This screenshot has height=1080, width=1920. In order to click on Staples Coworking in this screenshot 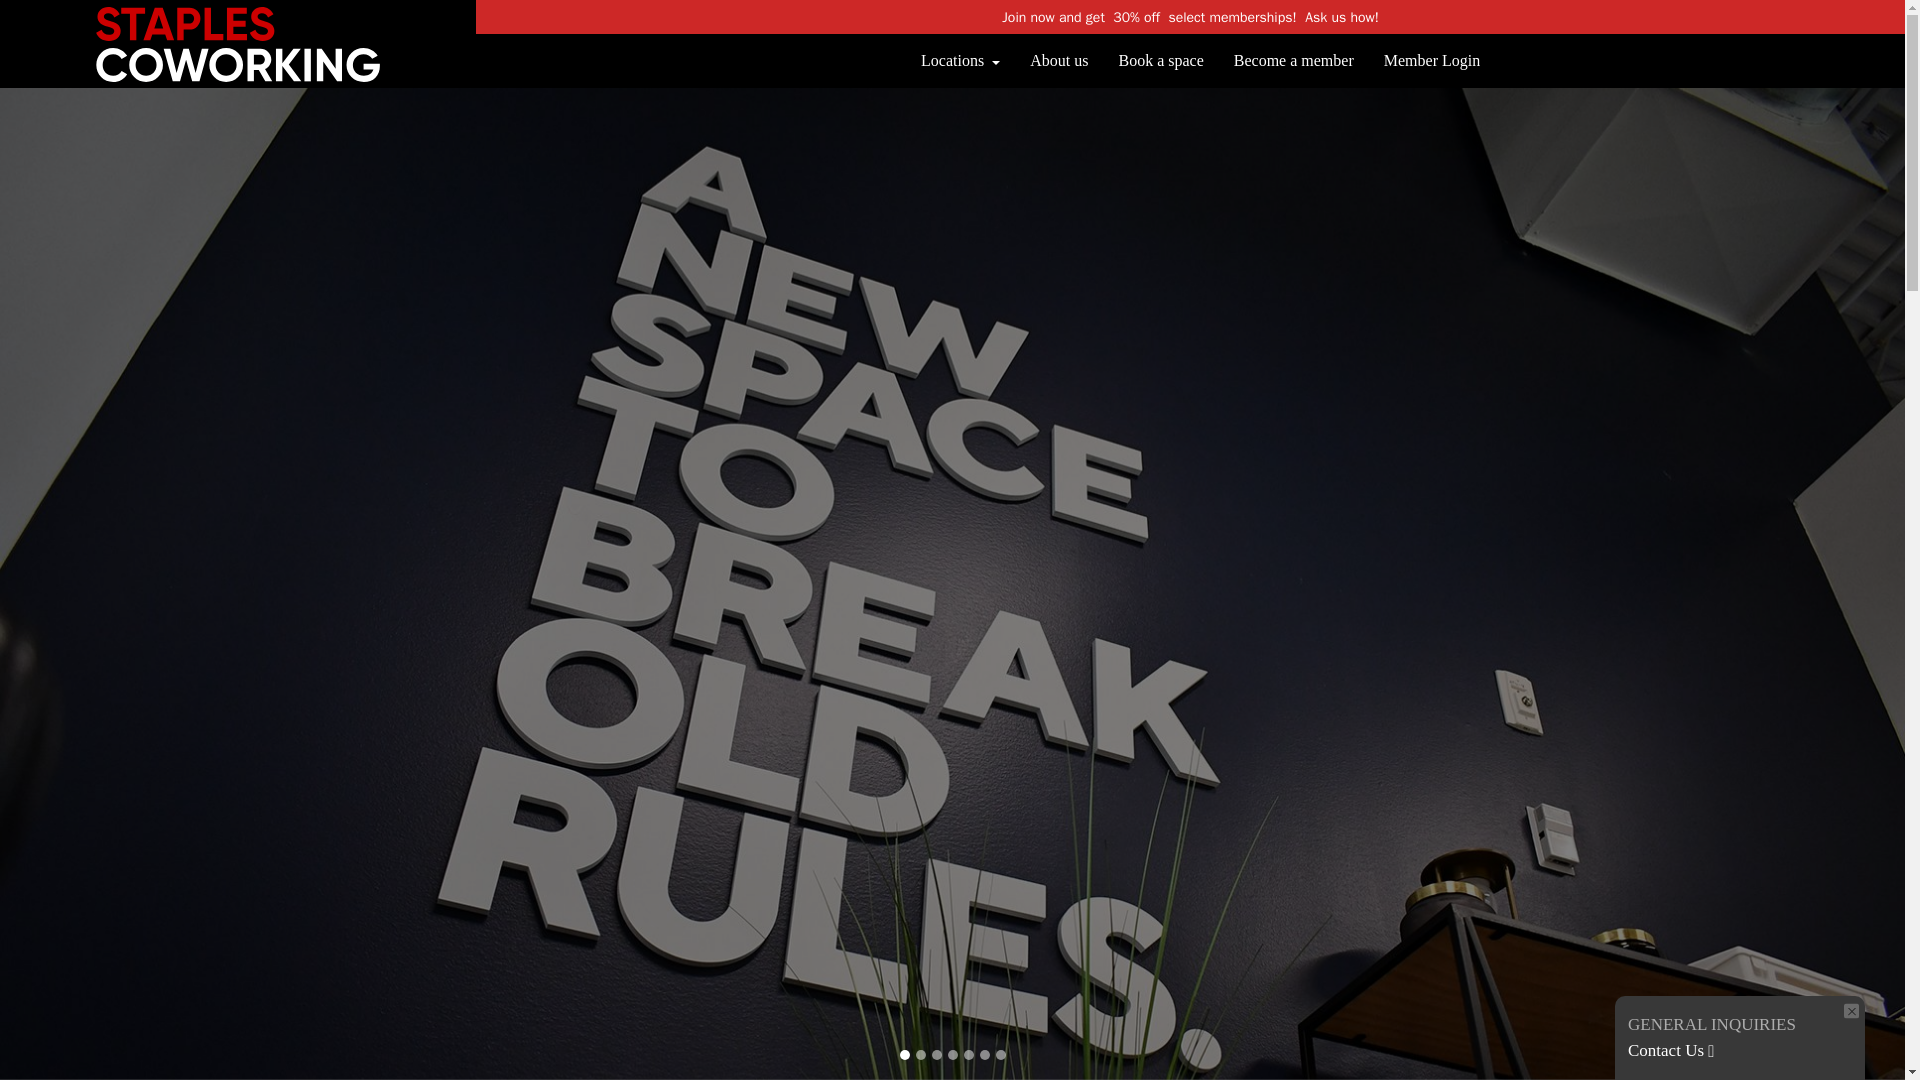, I will do `click(109, 30)`.